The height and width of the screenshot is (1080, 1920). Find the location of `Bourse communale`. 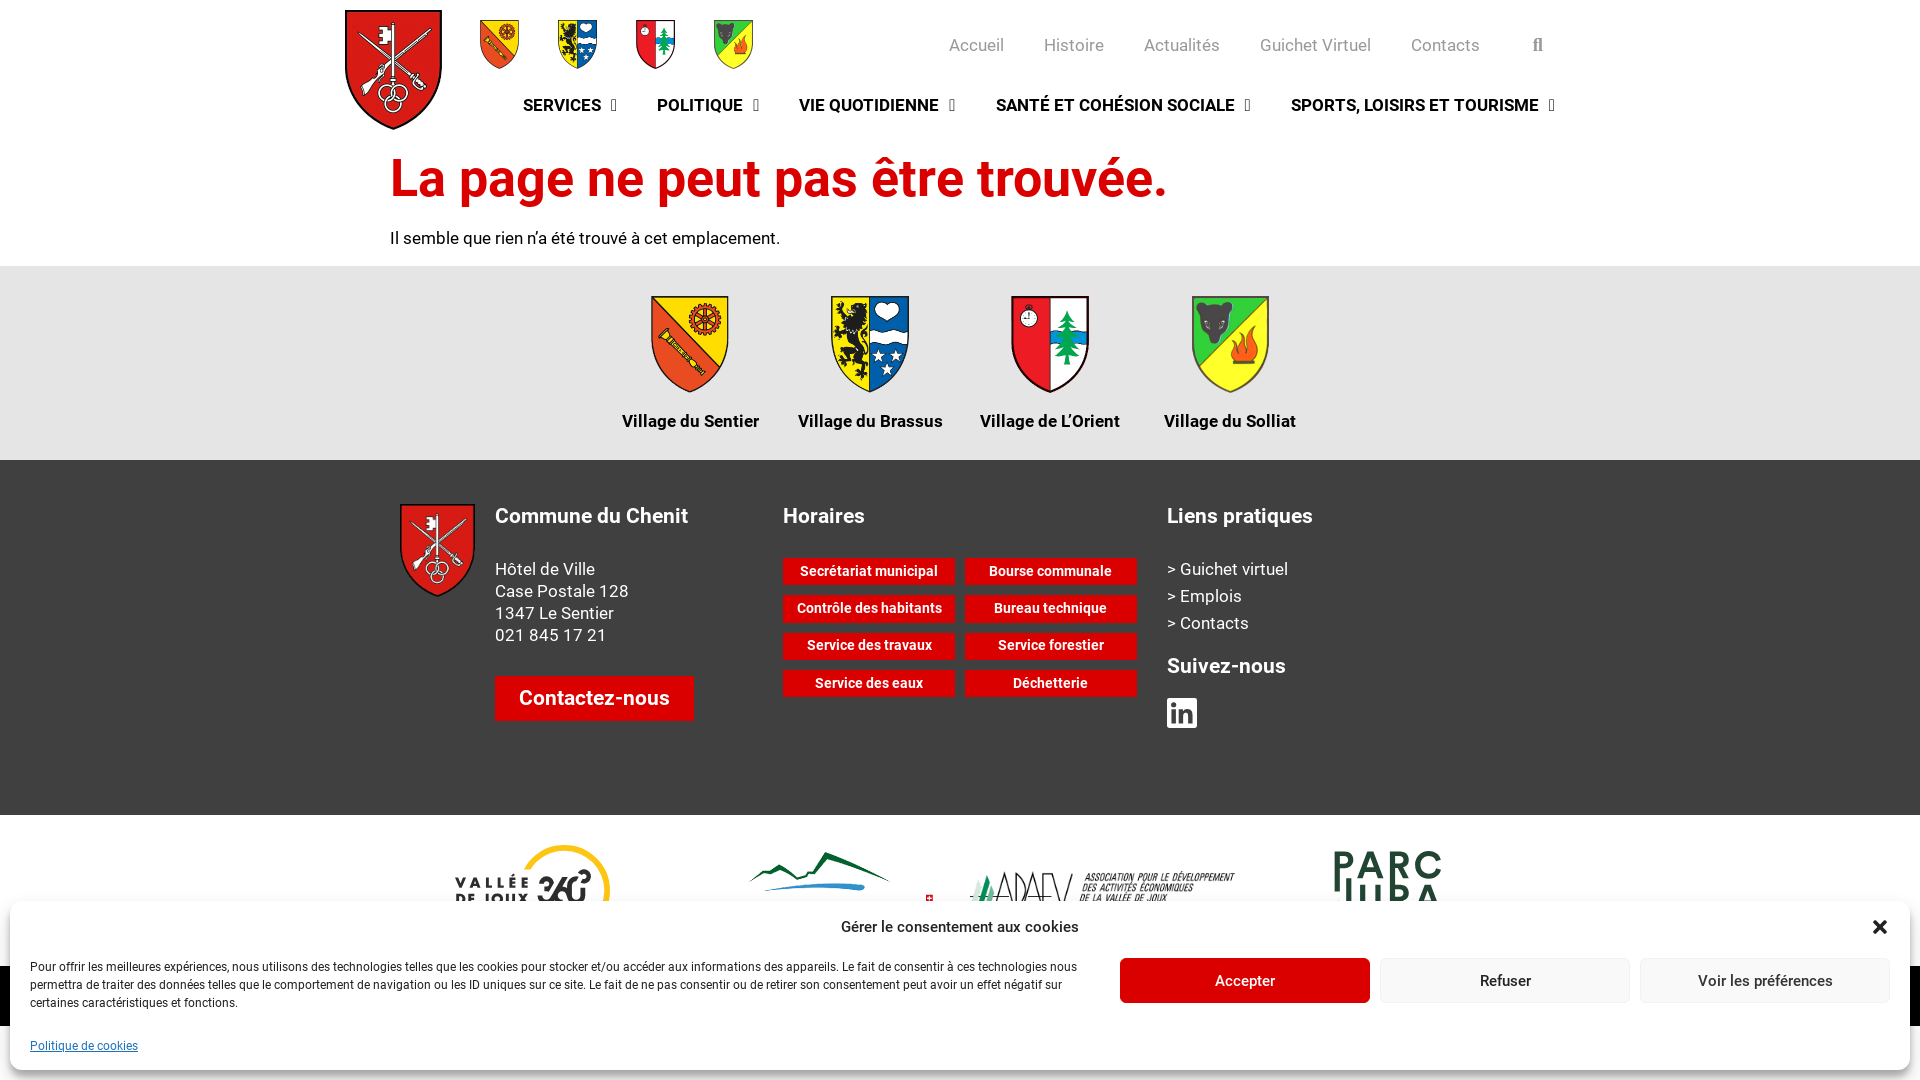

Bourse communale is located at coordinates (1050, 572).